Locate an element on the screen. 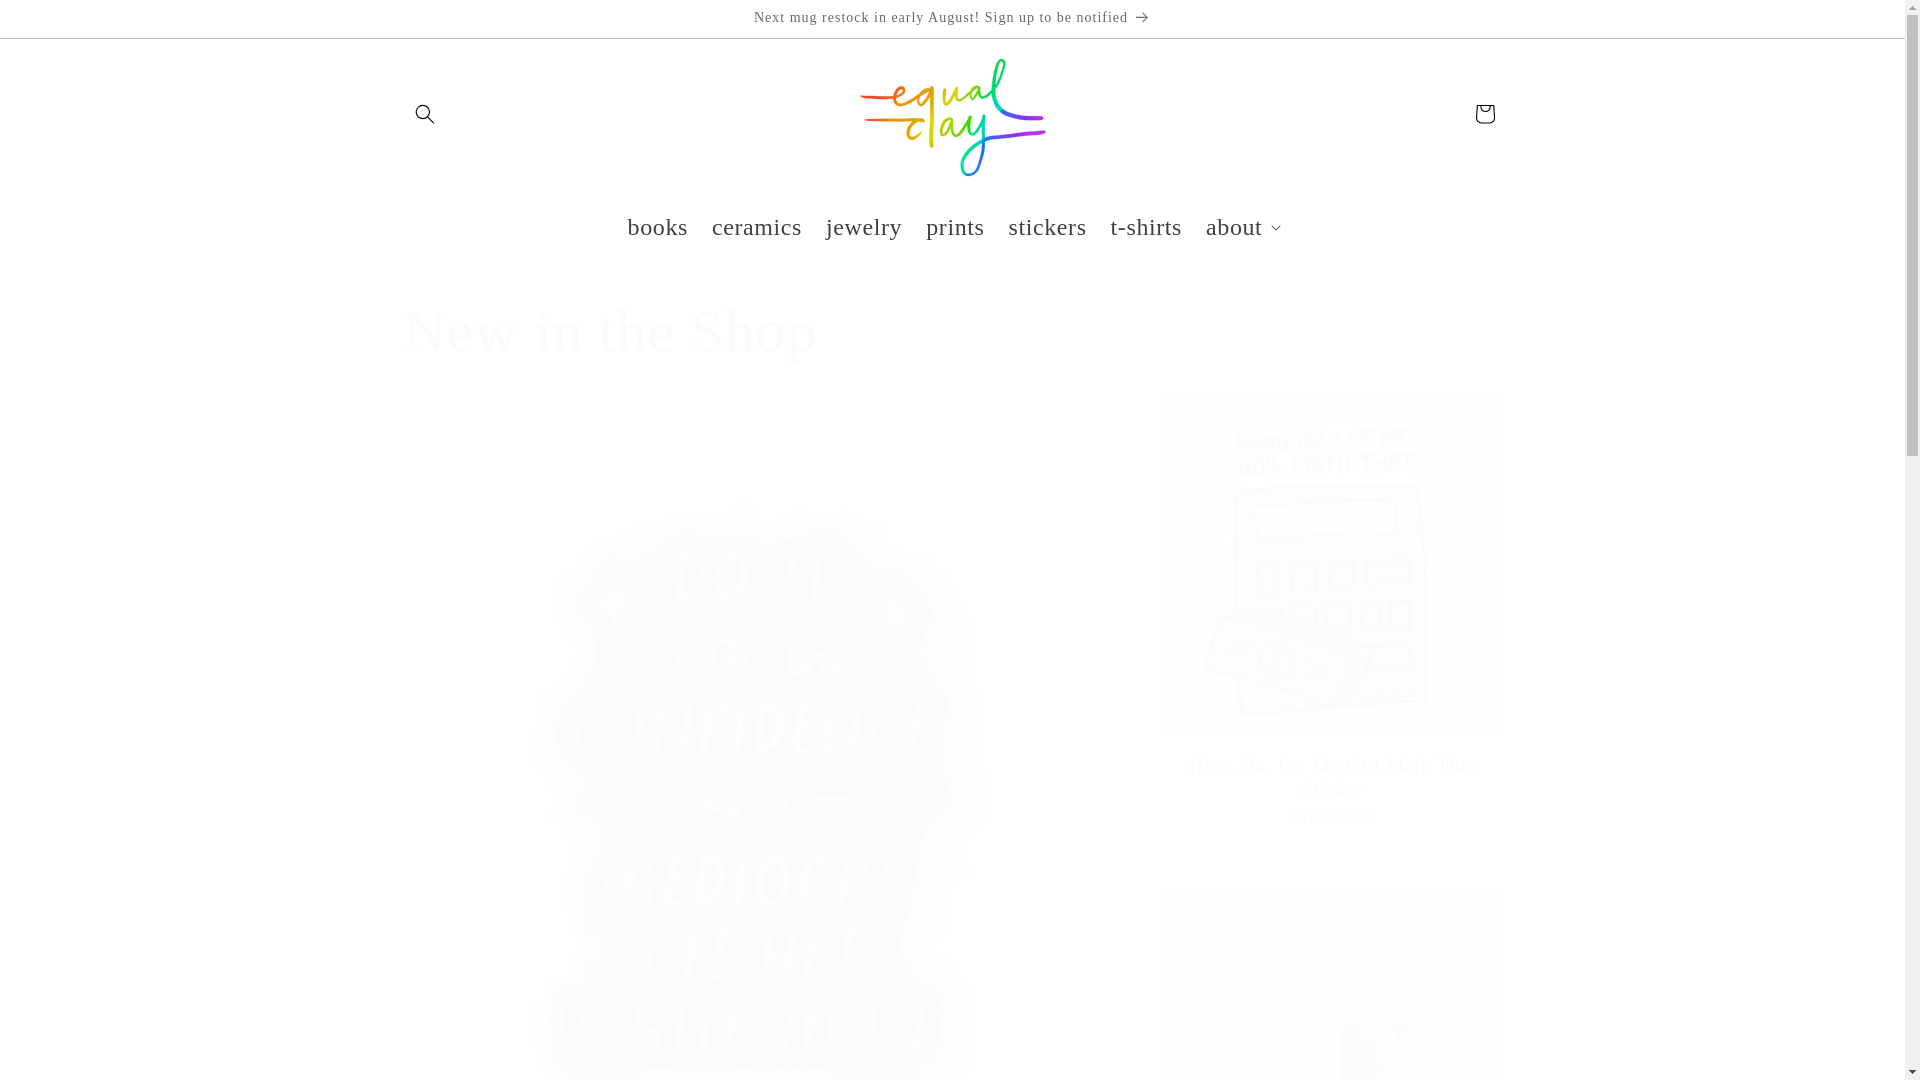 The width and height of the screenshot is (1920, 1080). Next mug restock in early August! Sign up to be notified is located at coordinates (951, 18).